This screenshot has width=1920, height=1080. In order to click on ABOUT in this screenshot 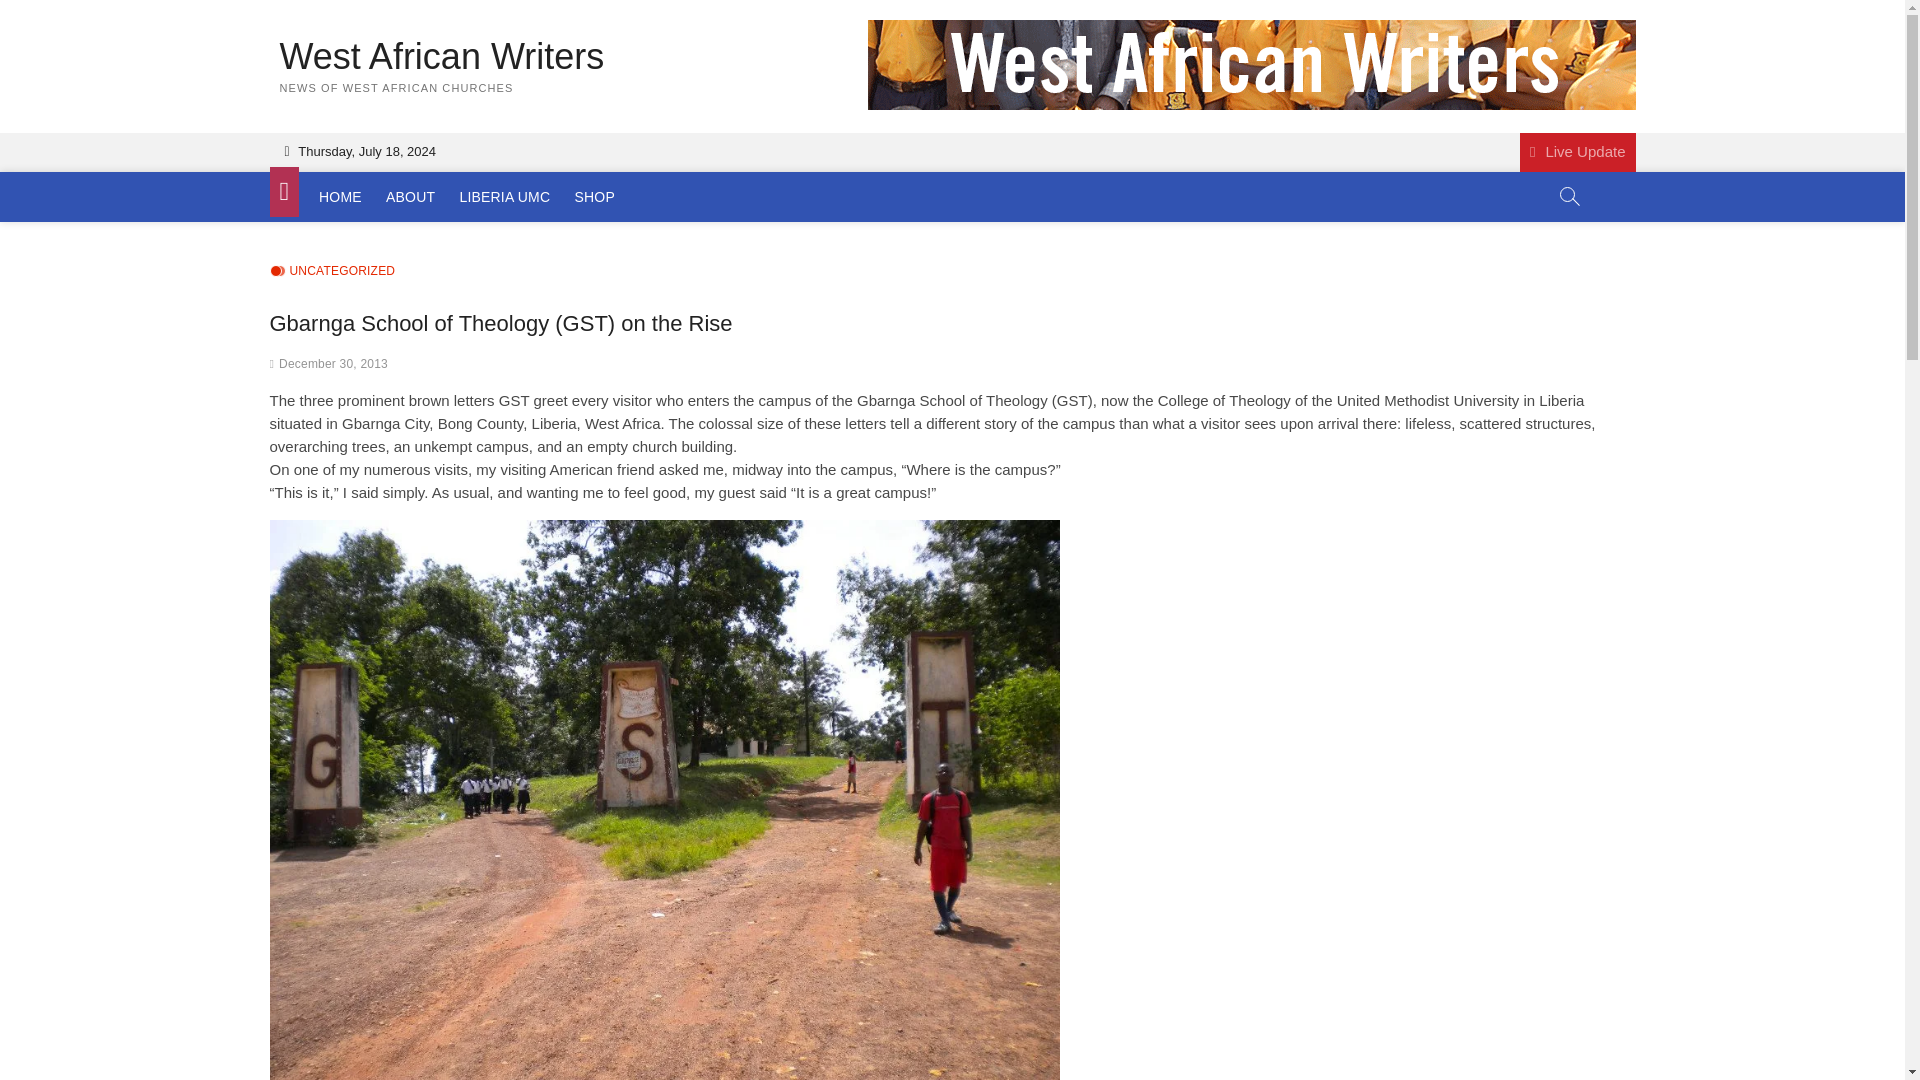, I will do `click(410, 196)`.